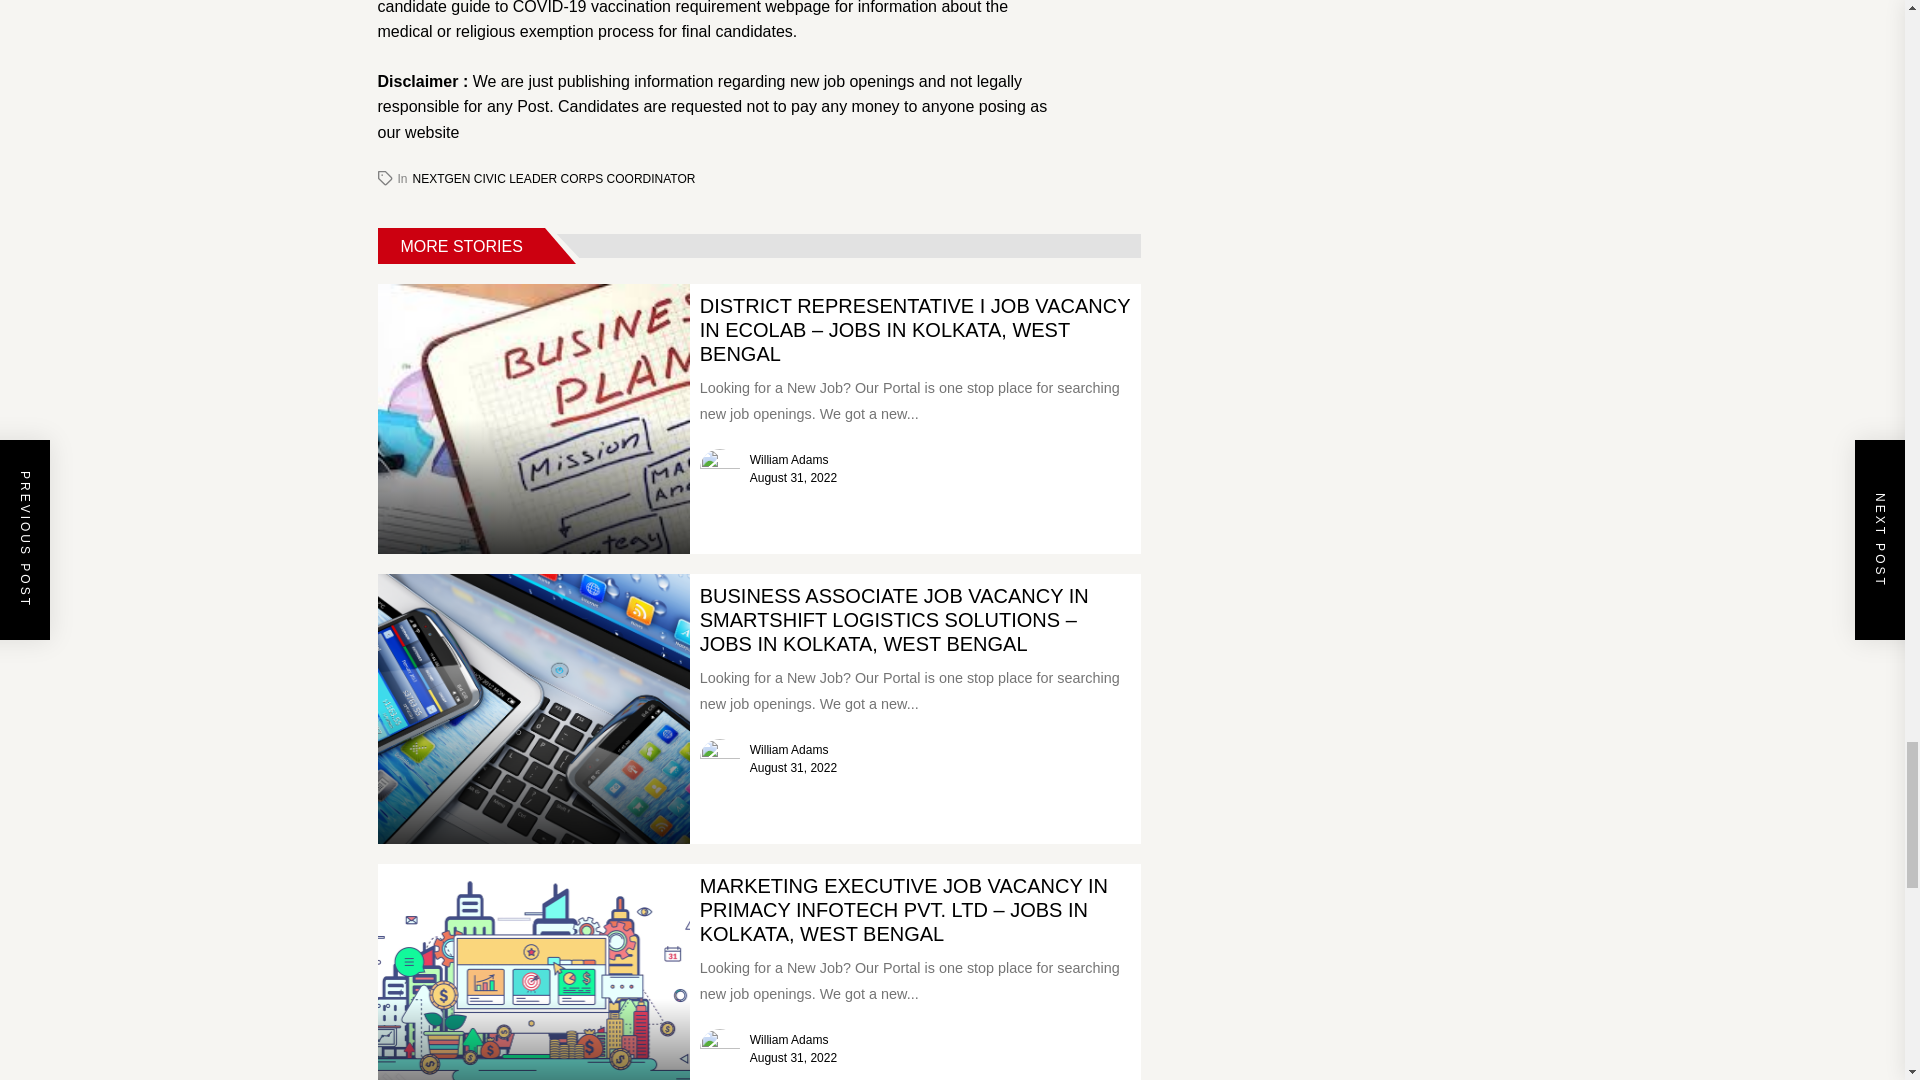  Describe the element at coordinates (790, 459) in the screenshot. I see `William Adams` at that location.